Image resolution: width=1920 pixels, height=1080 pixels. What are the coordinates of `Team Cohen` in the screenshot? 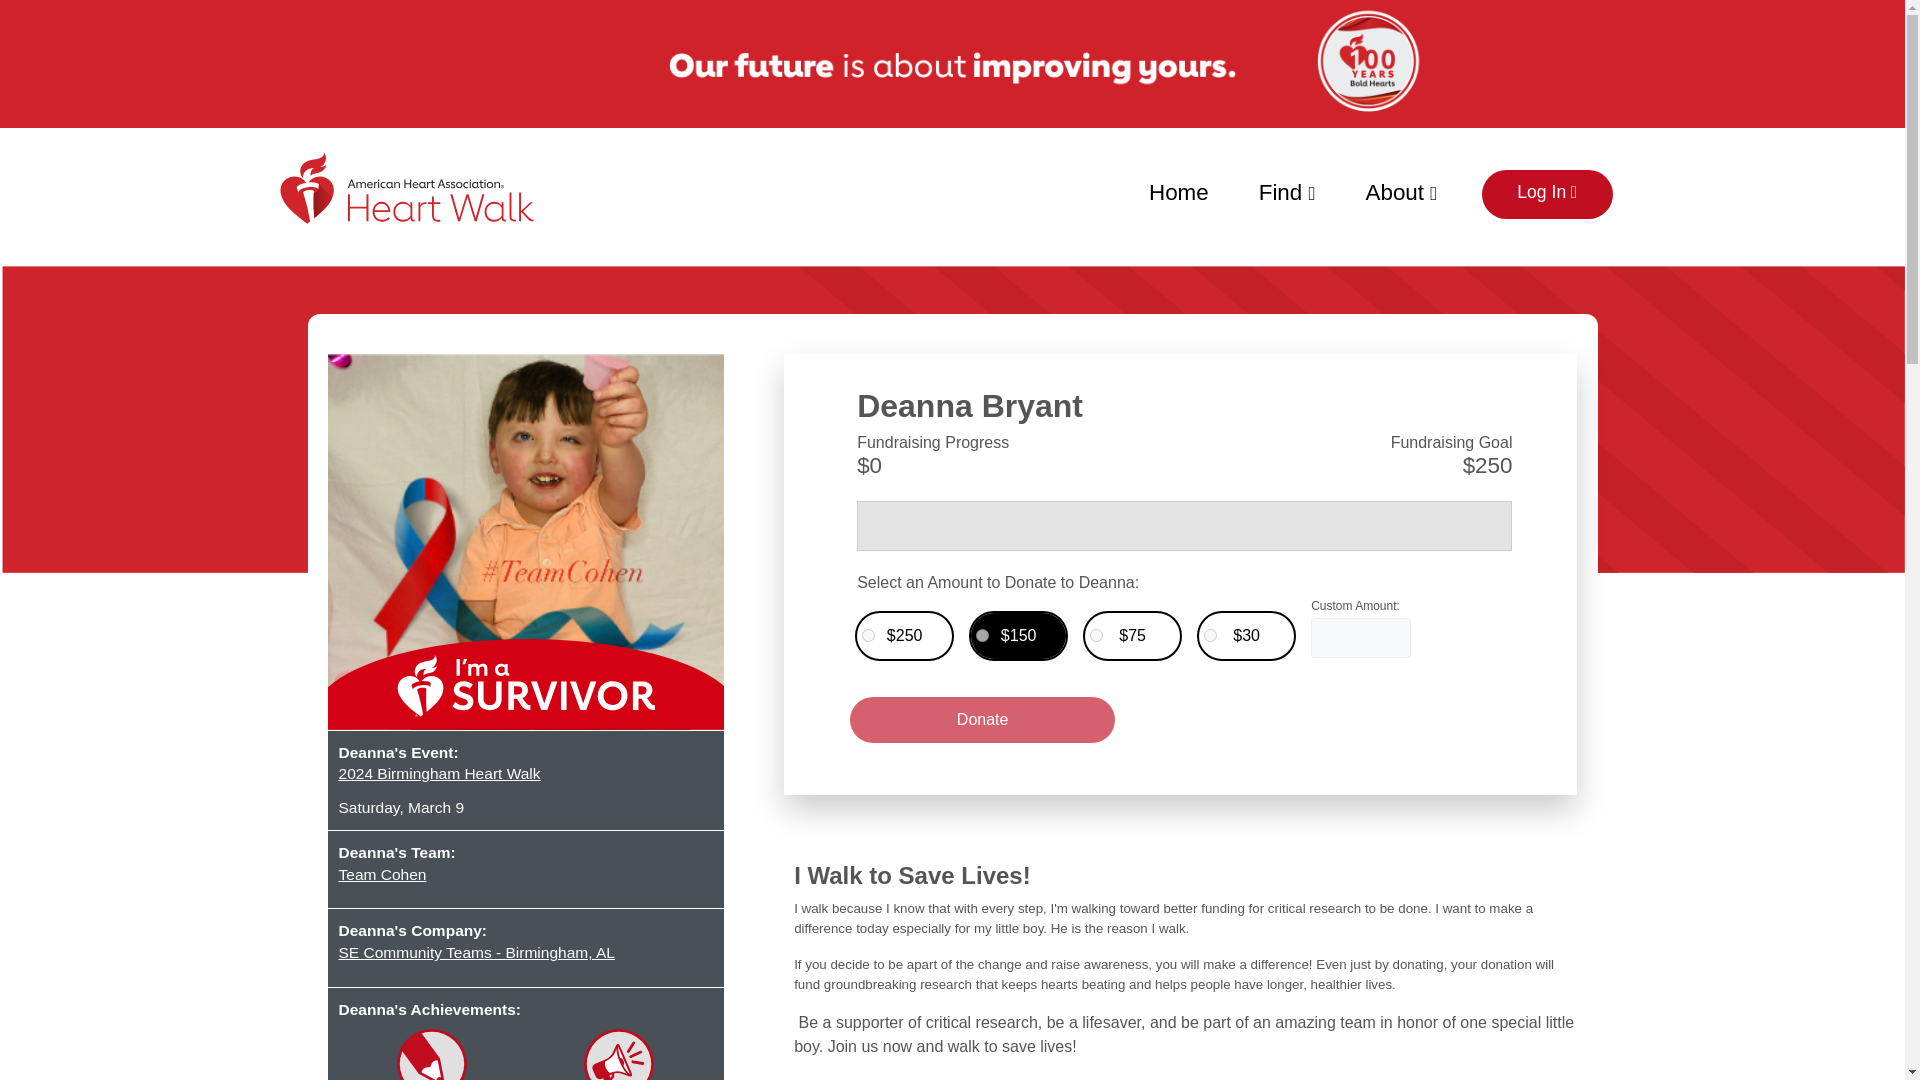 It's located at (524, 874).